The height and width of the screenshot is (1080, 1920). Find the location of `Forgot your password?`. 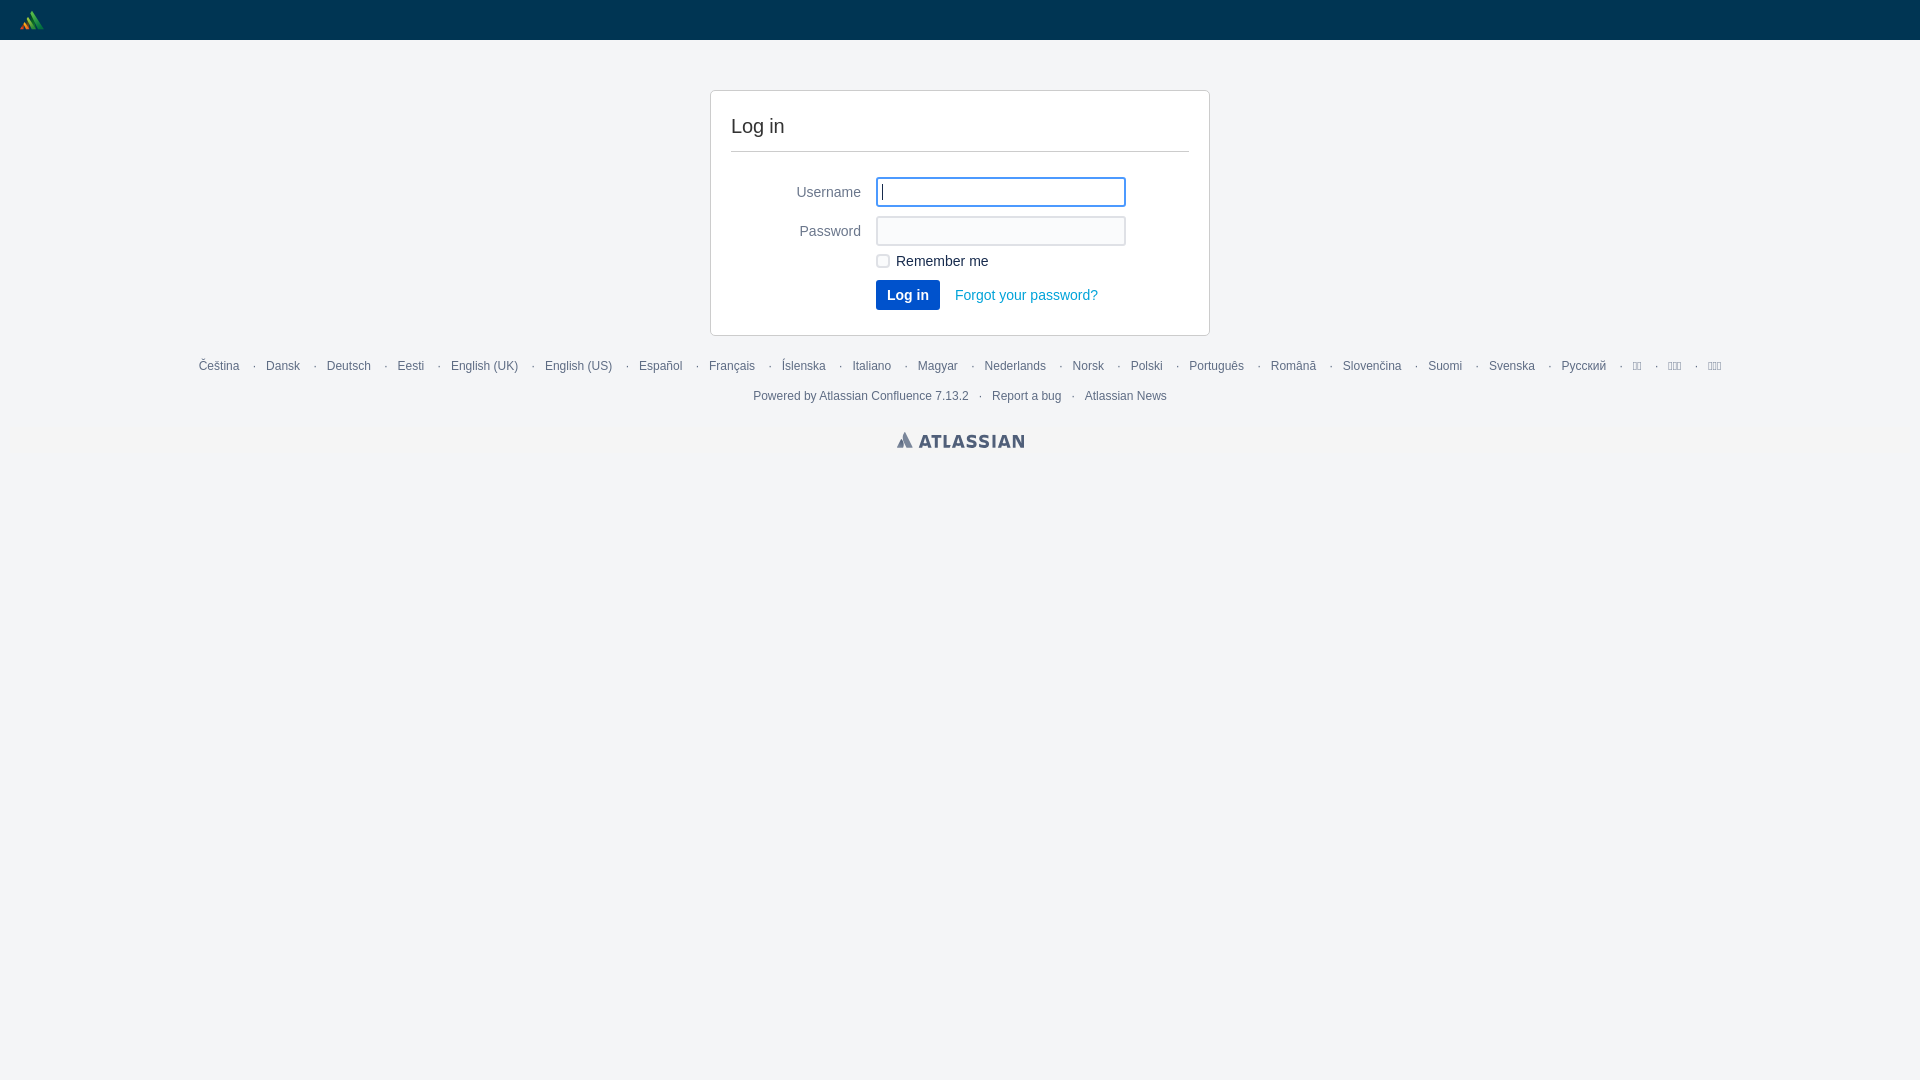

Forgot your password? is located at coordinates (1026, 295).